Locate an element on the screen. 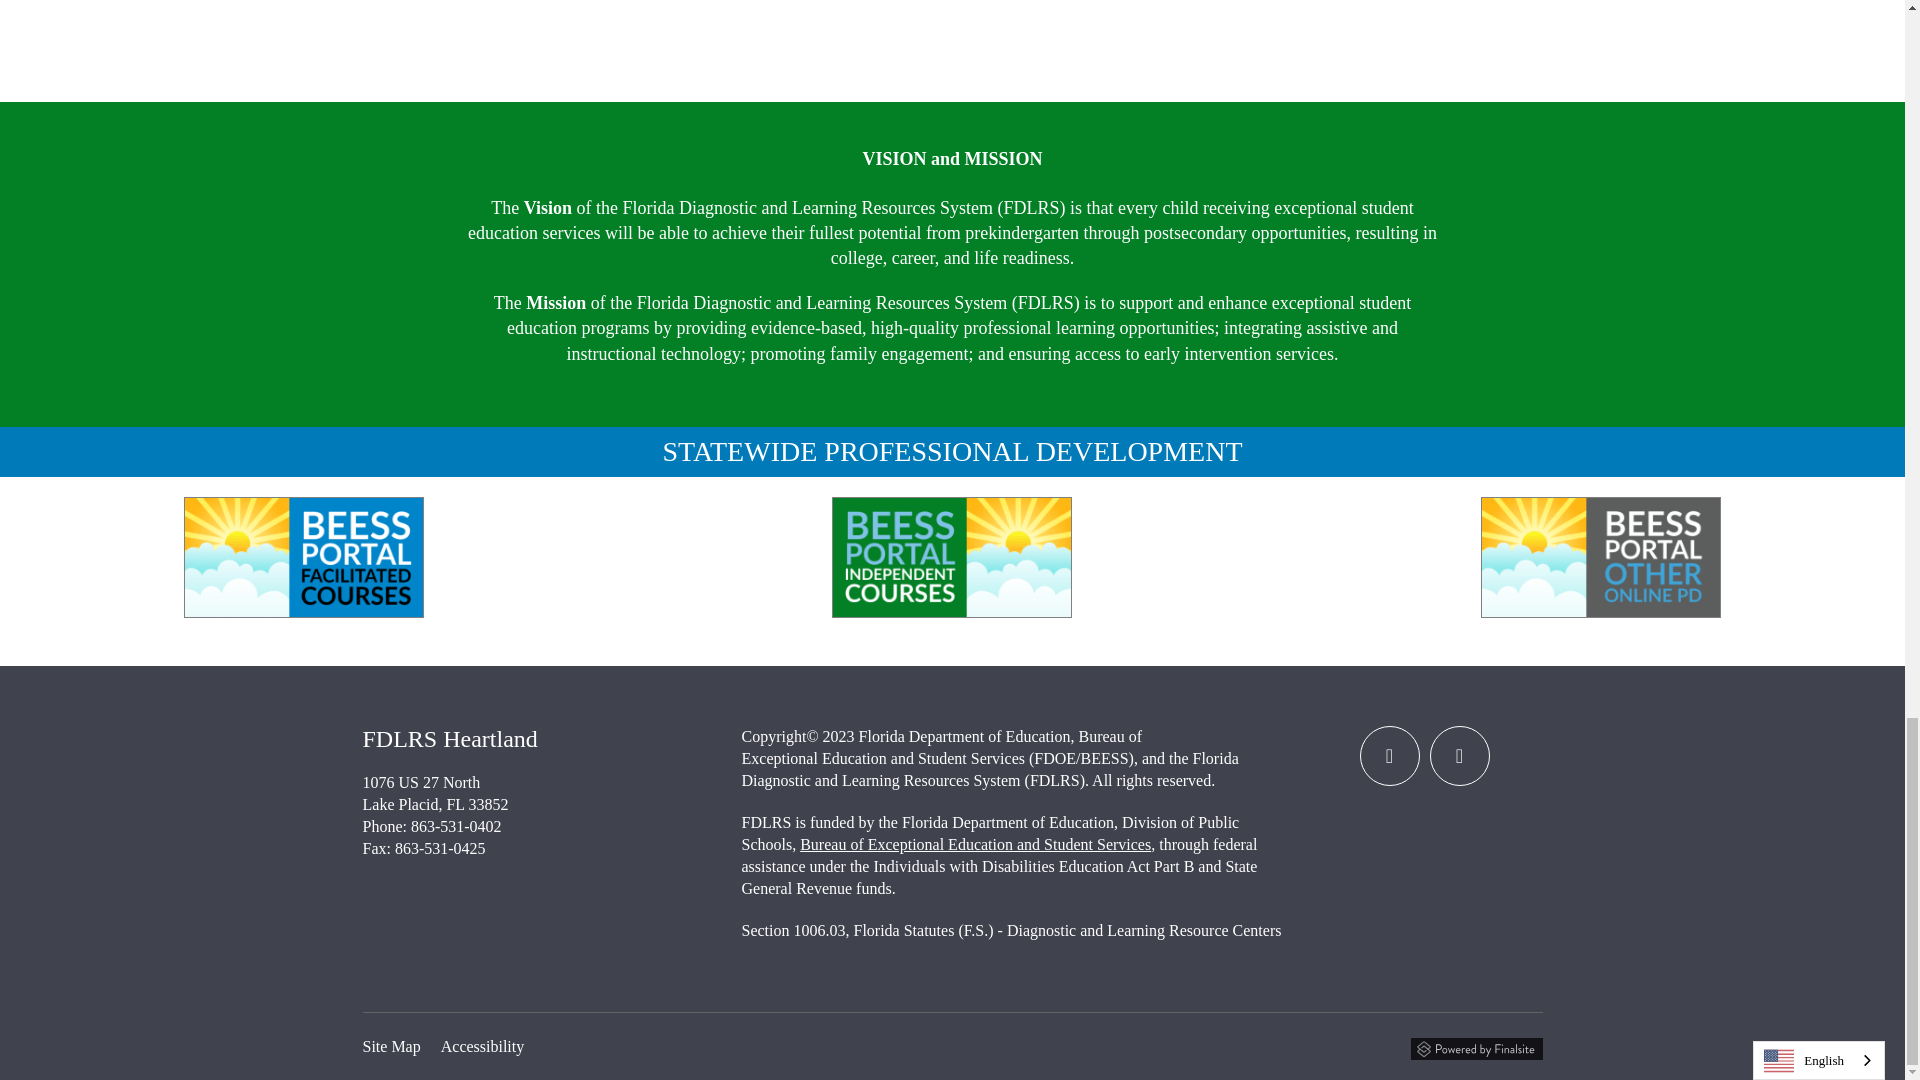 The height and width of the screenshot is (1080, 1920). Powered by Finalsite opens in a new window is located at coordinates (1475, 1046).